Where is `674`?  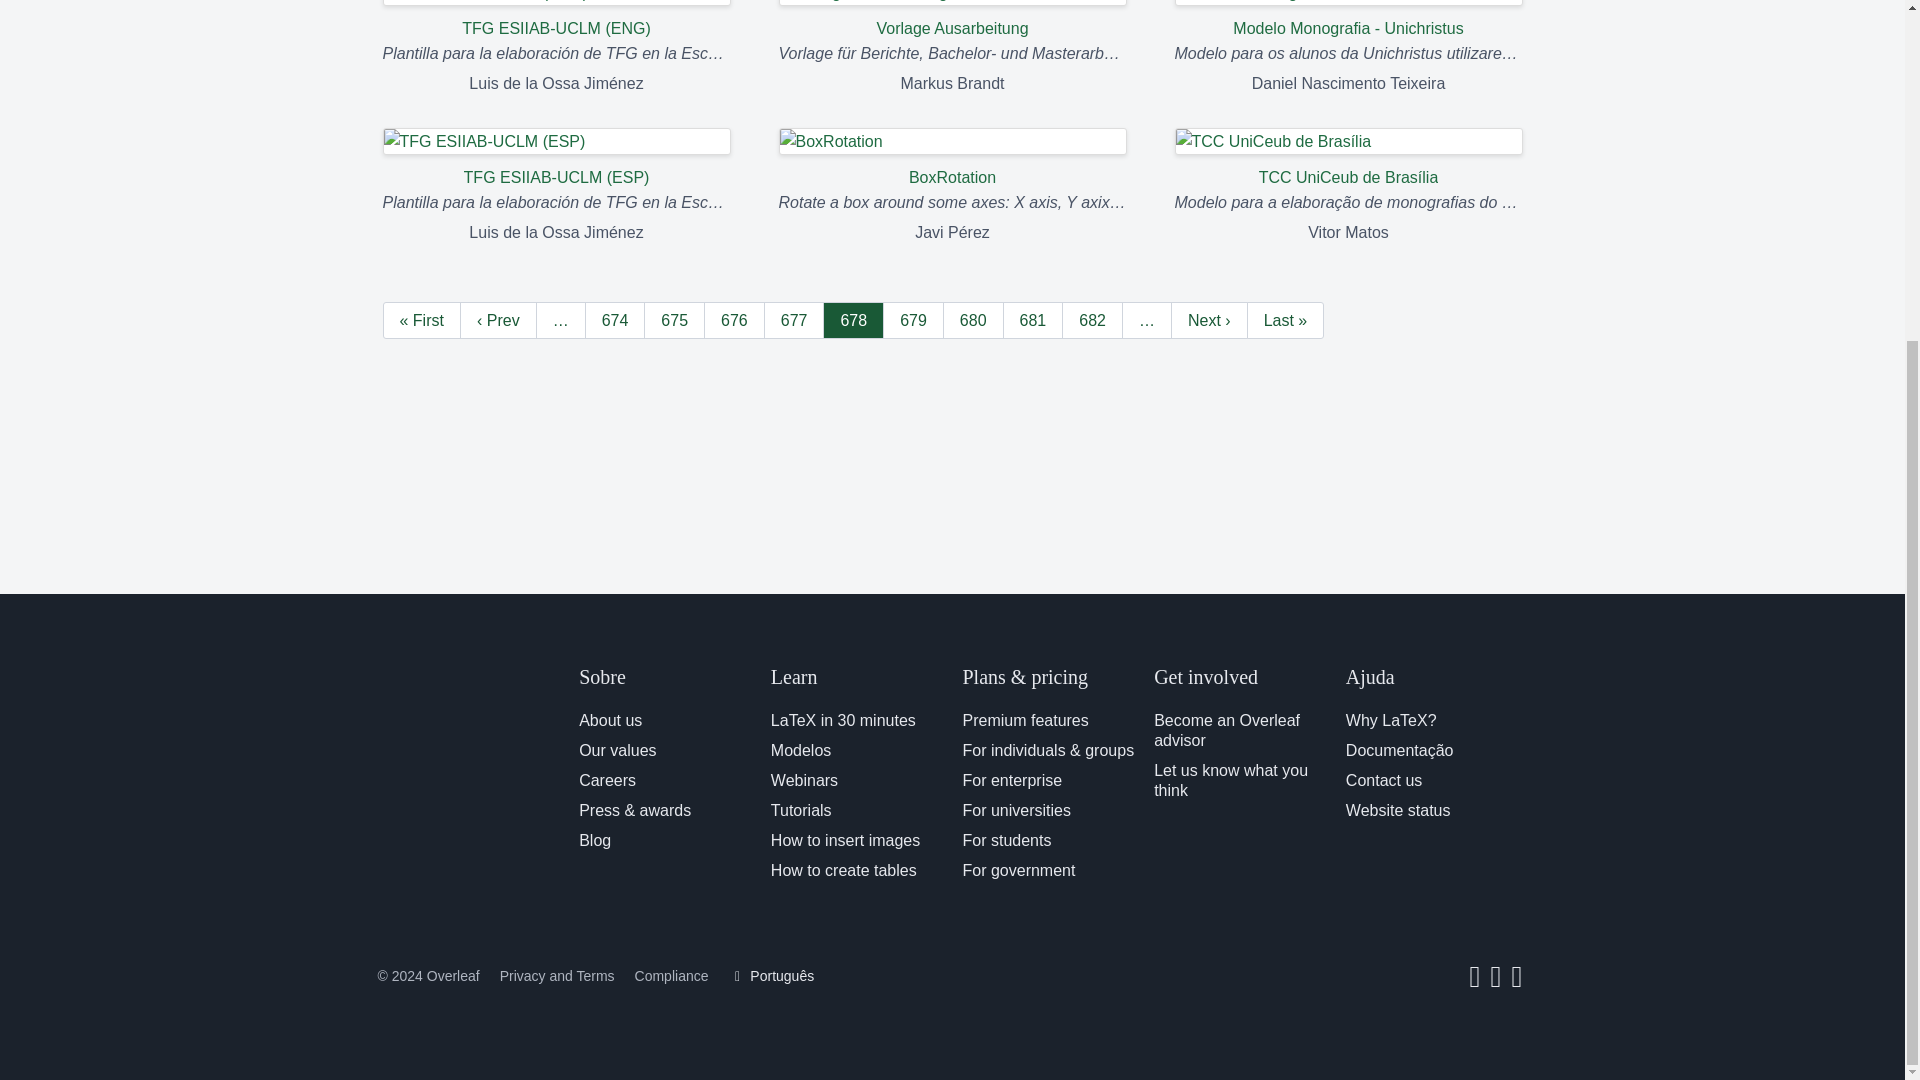
674 is located at coordinates (615, 320).